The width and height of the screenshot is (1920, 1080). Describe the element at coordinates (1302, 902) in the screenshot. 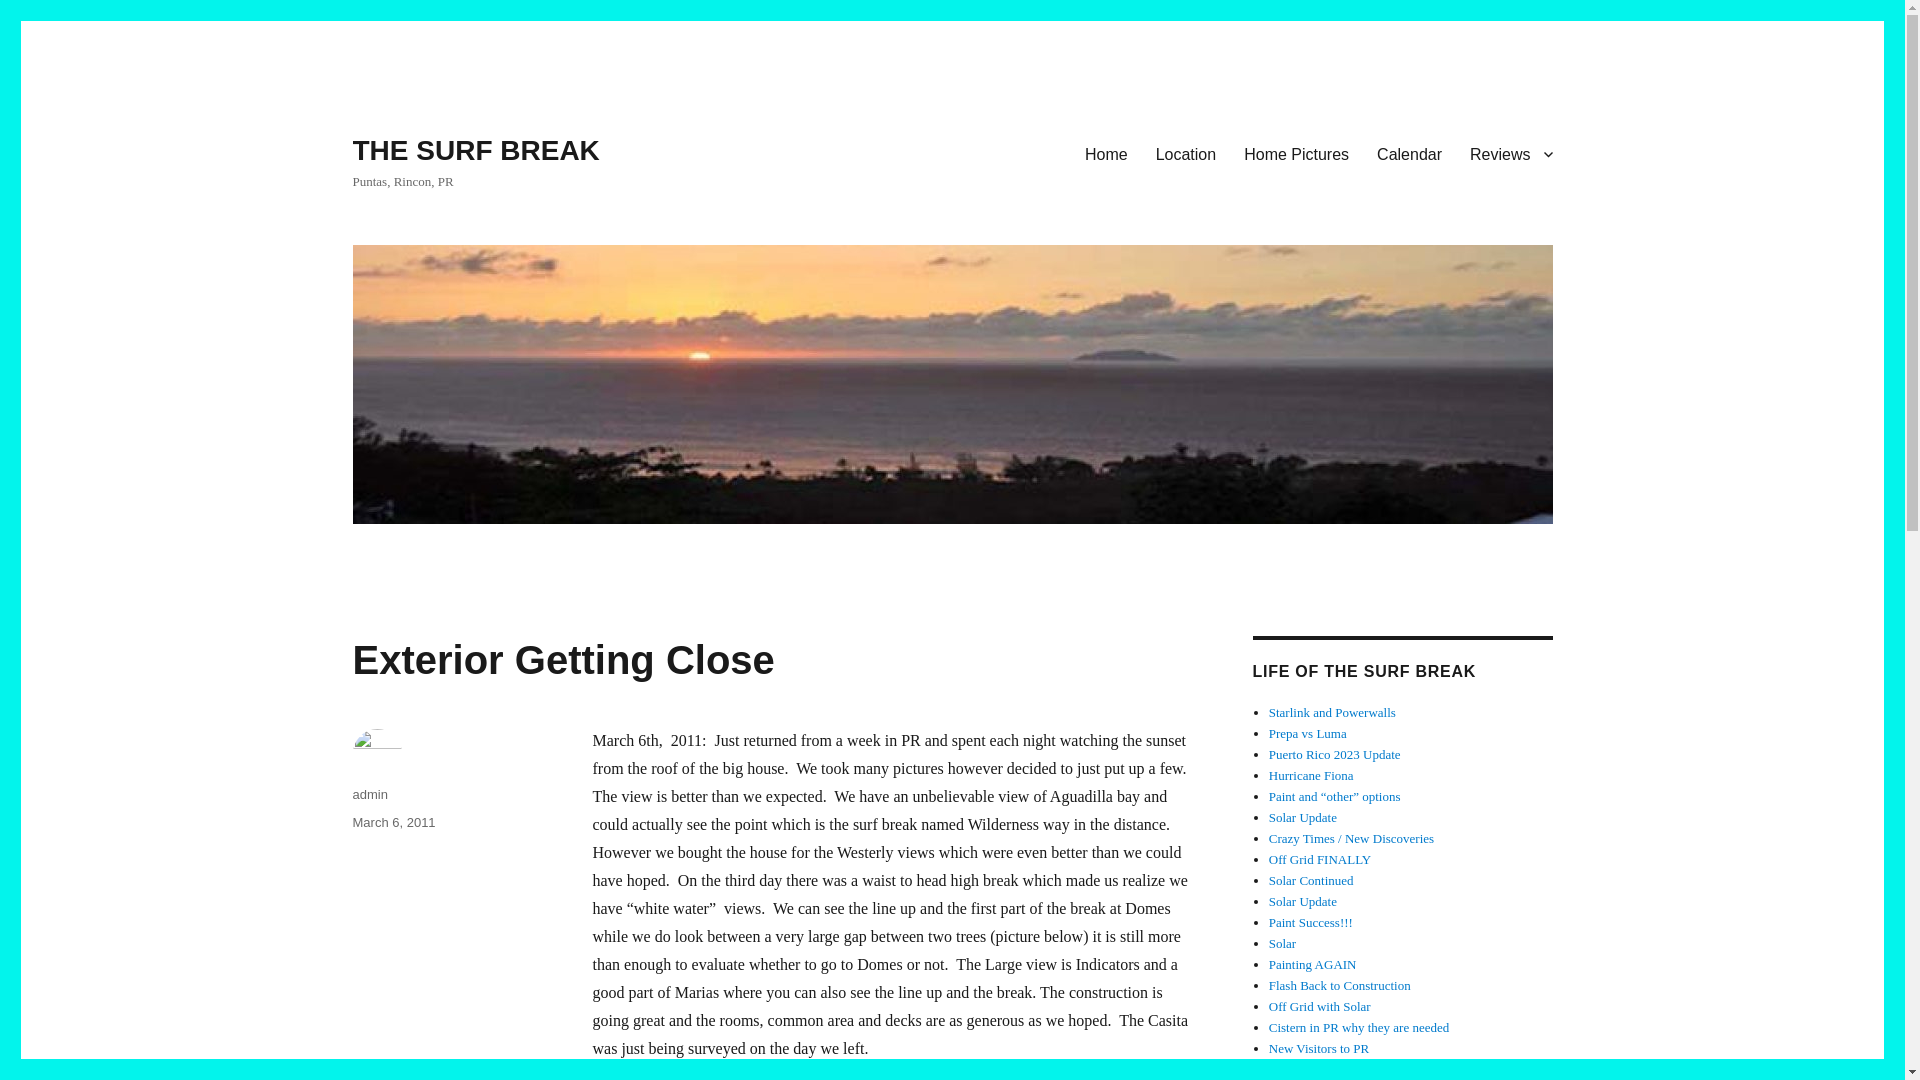

I see `Solar Update` at that location.